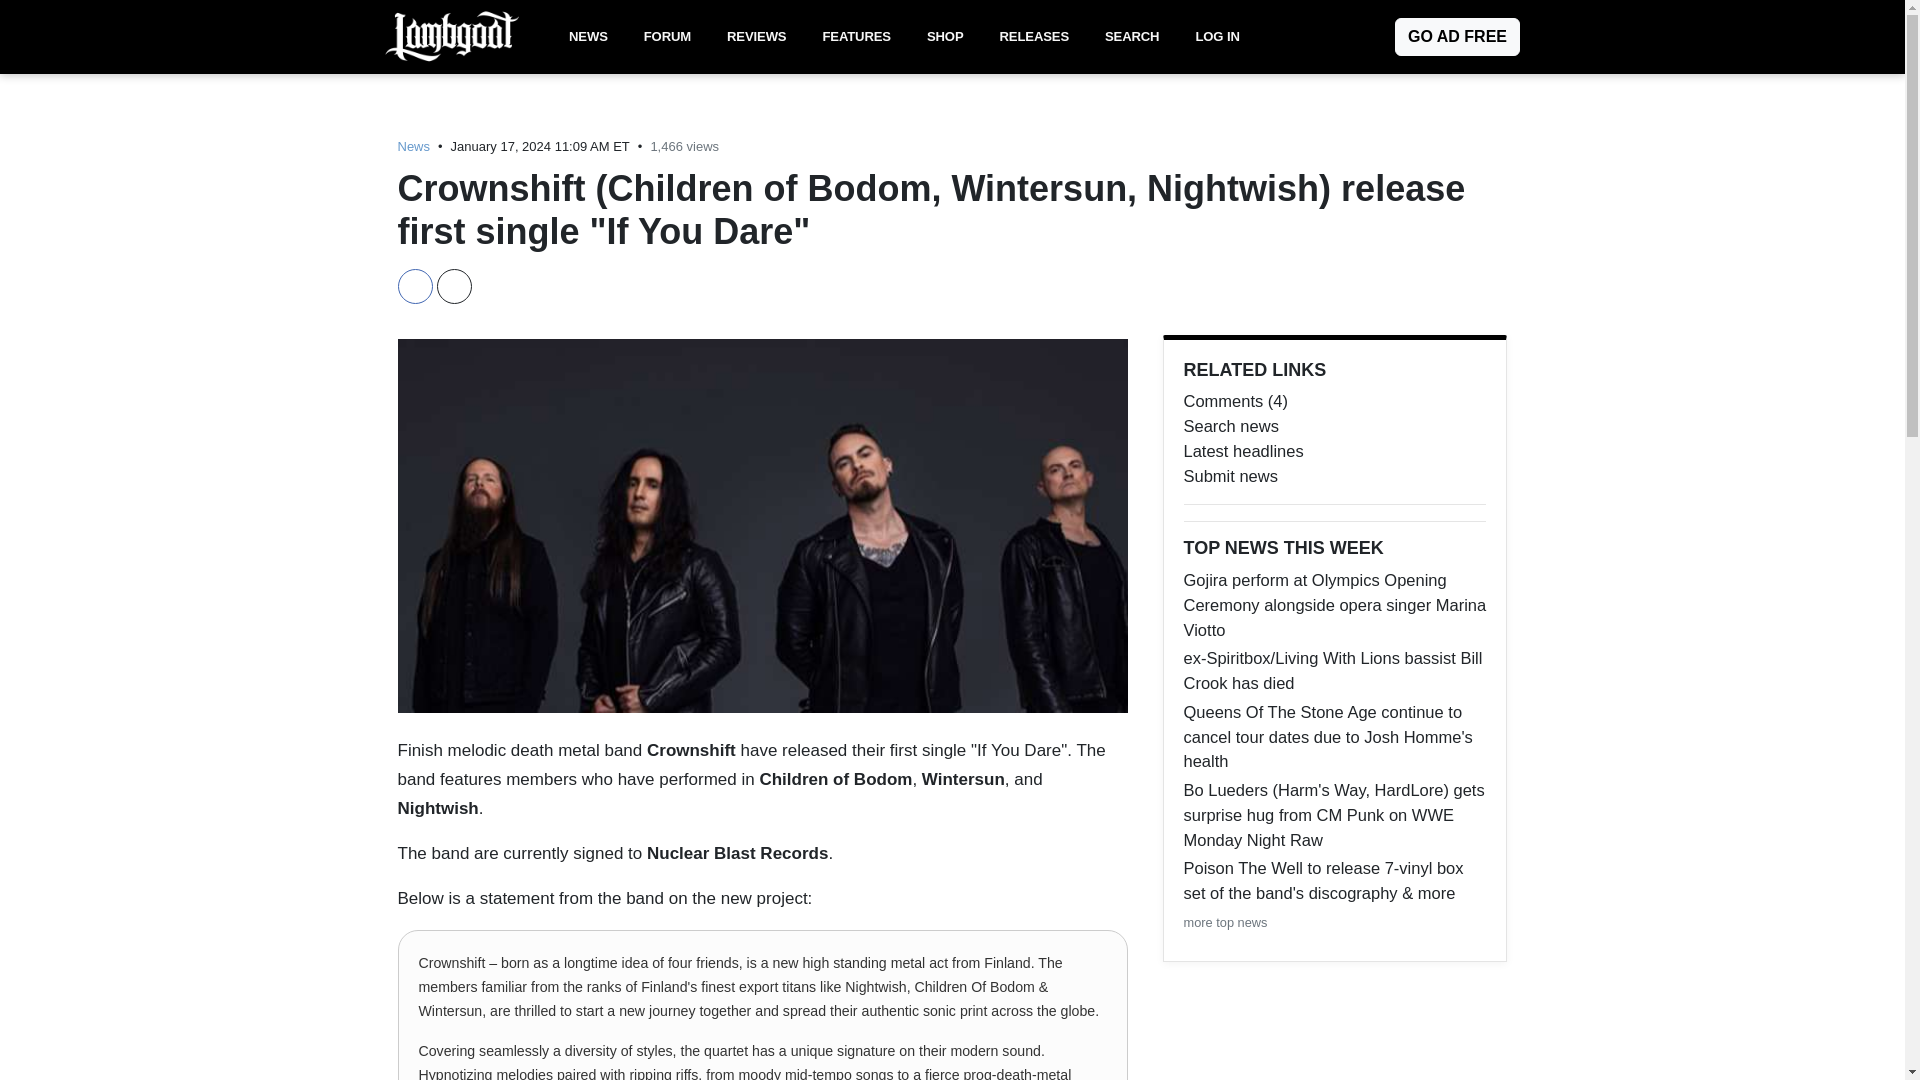 This screenshot has width=1920, height=1080. What do you see at coordinates (856, 37) in the screenshot?
I see `FEATURES` at bounding box center [856, 37].